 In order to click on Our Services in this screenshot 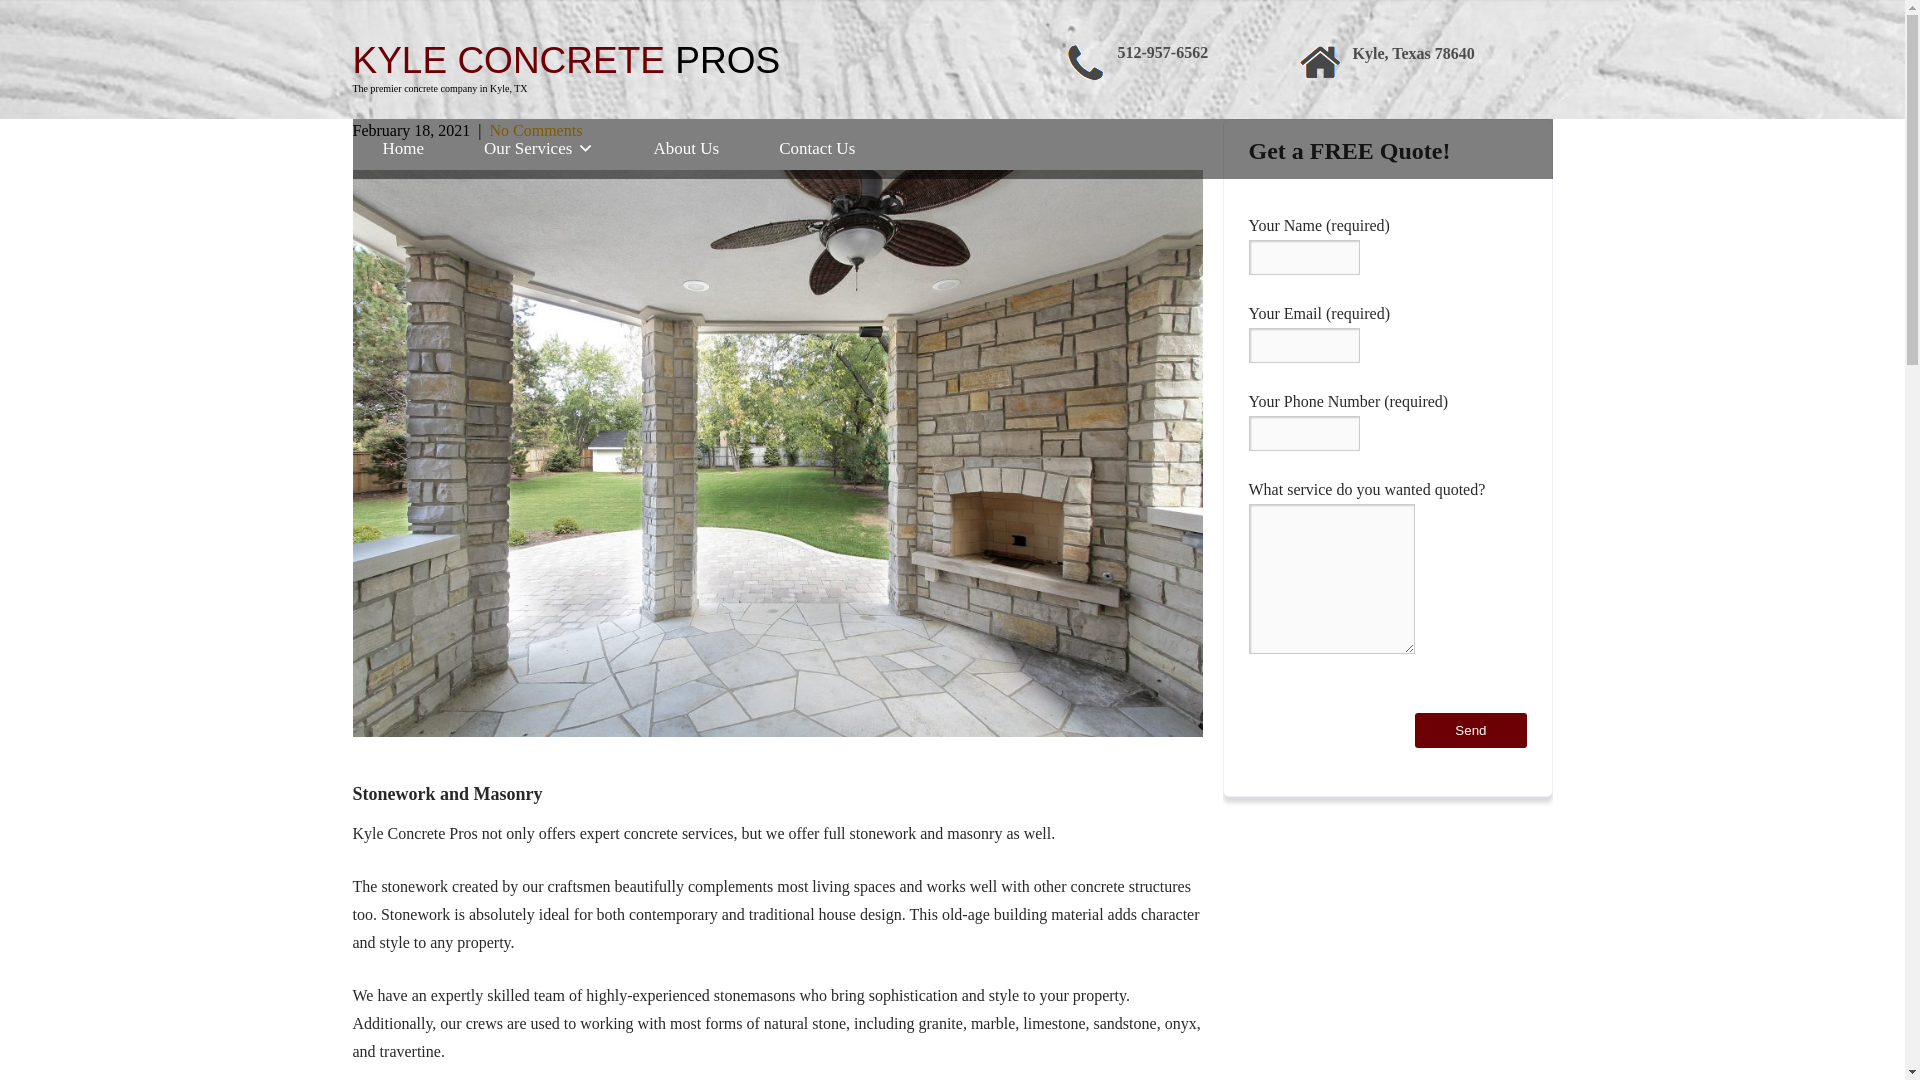, I will do `click(538, 148)`.